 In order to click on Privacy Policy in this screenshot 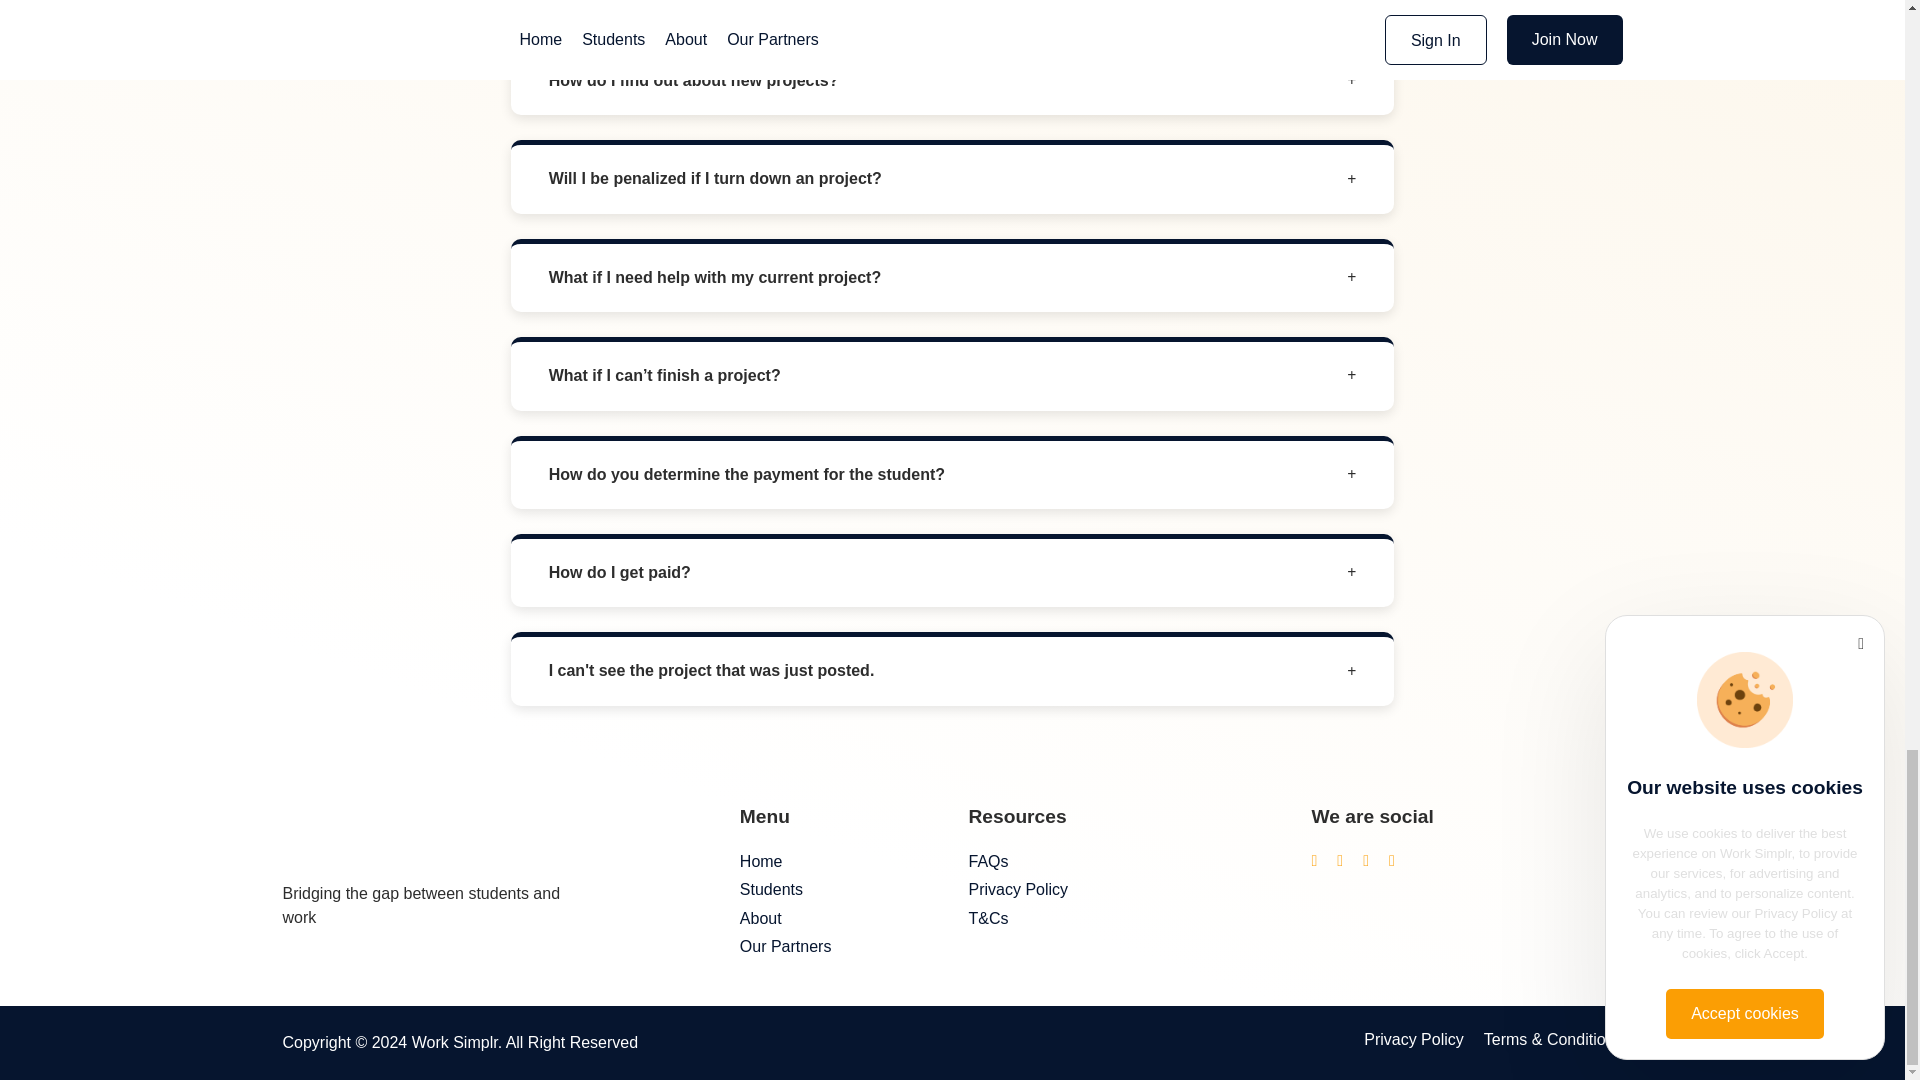, I will do `click(1413, 1040)`.